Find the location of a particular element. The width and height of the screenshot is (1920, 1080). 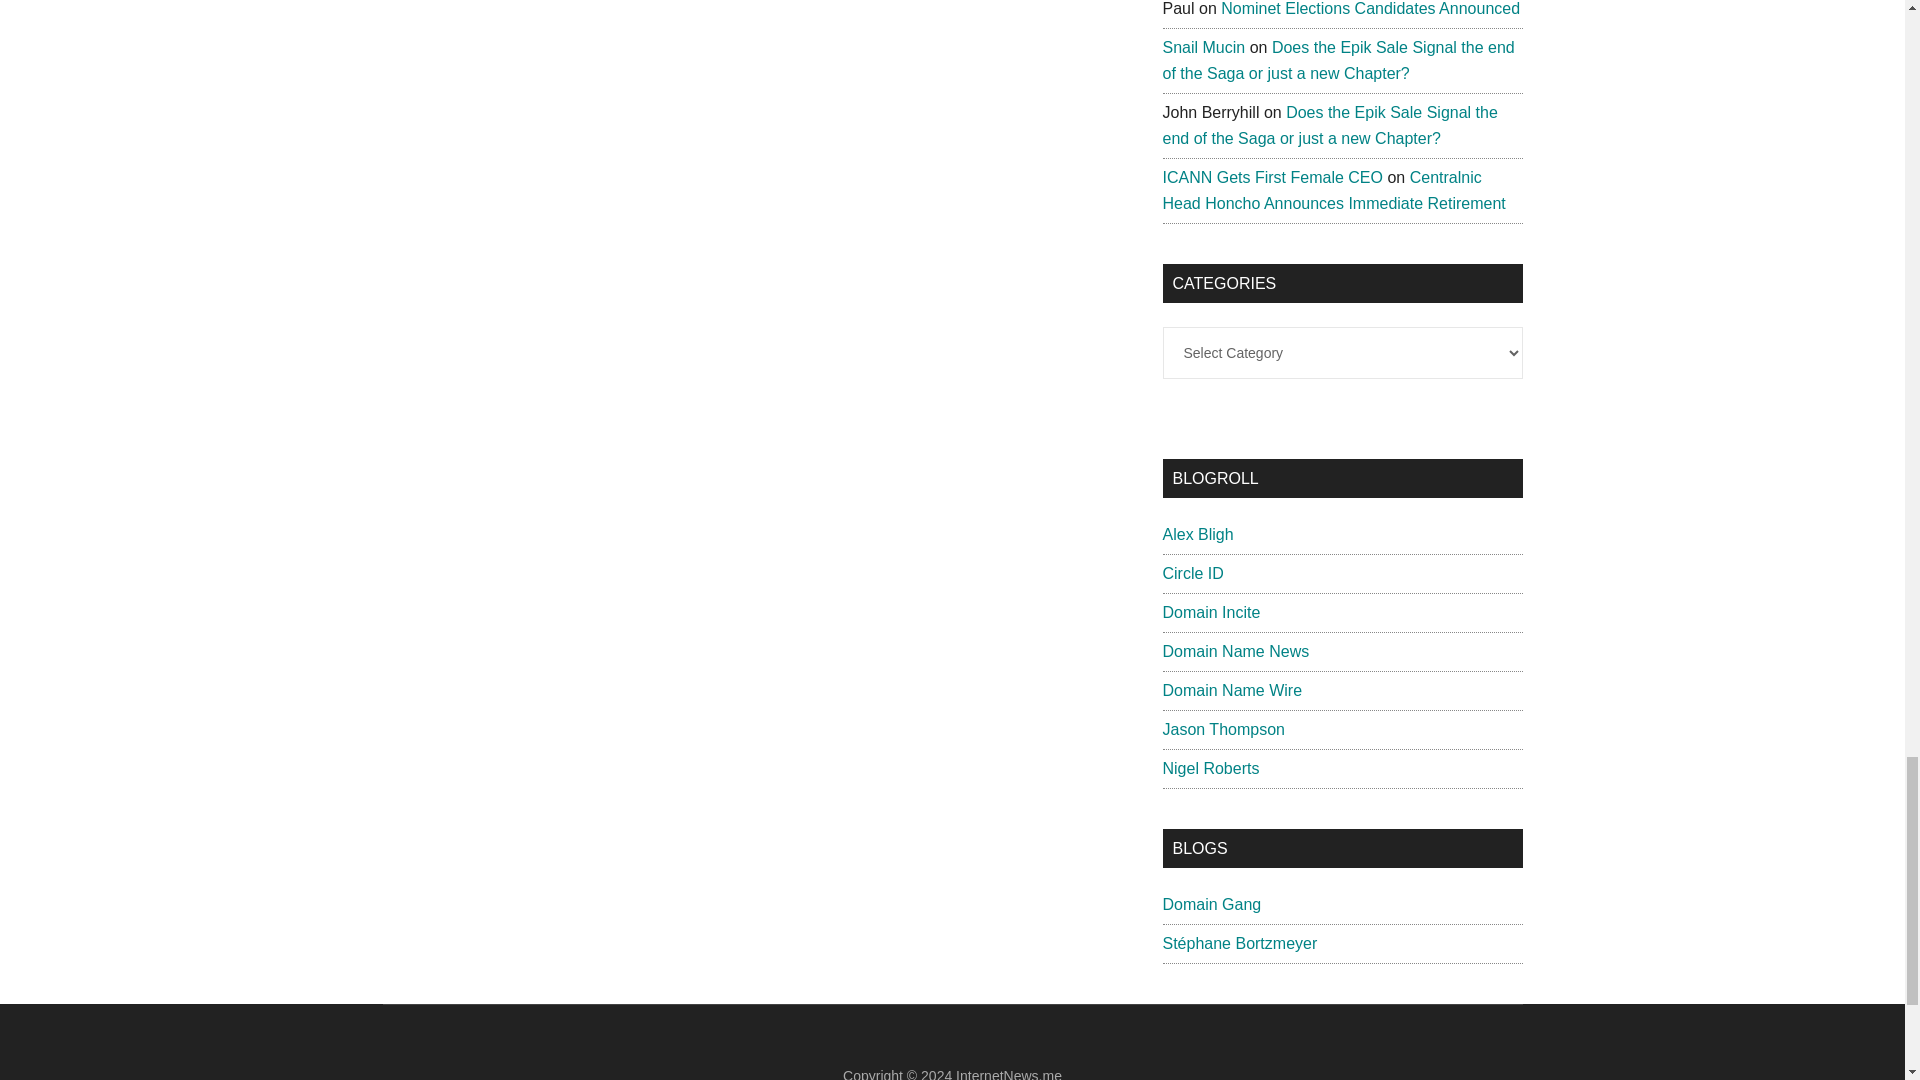

Domain news and humour is located at coordinates (1211, 904).